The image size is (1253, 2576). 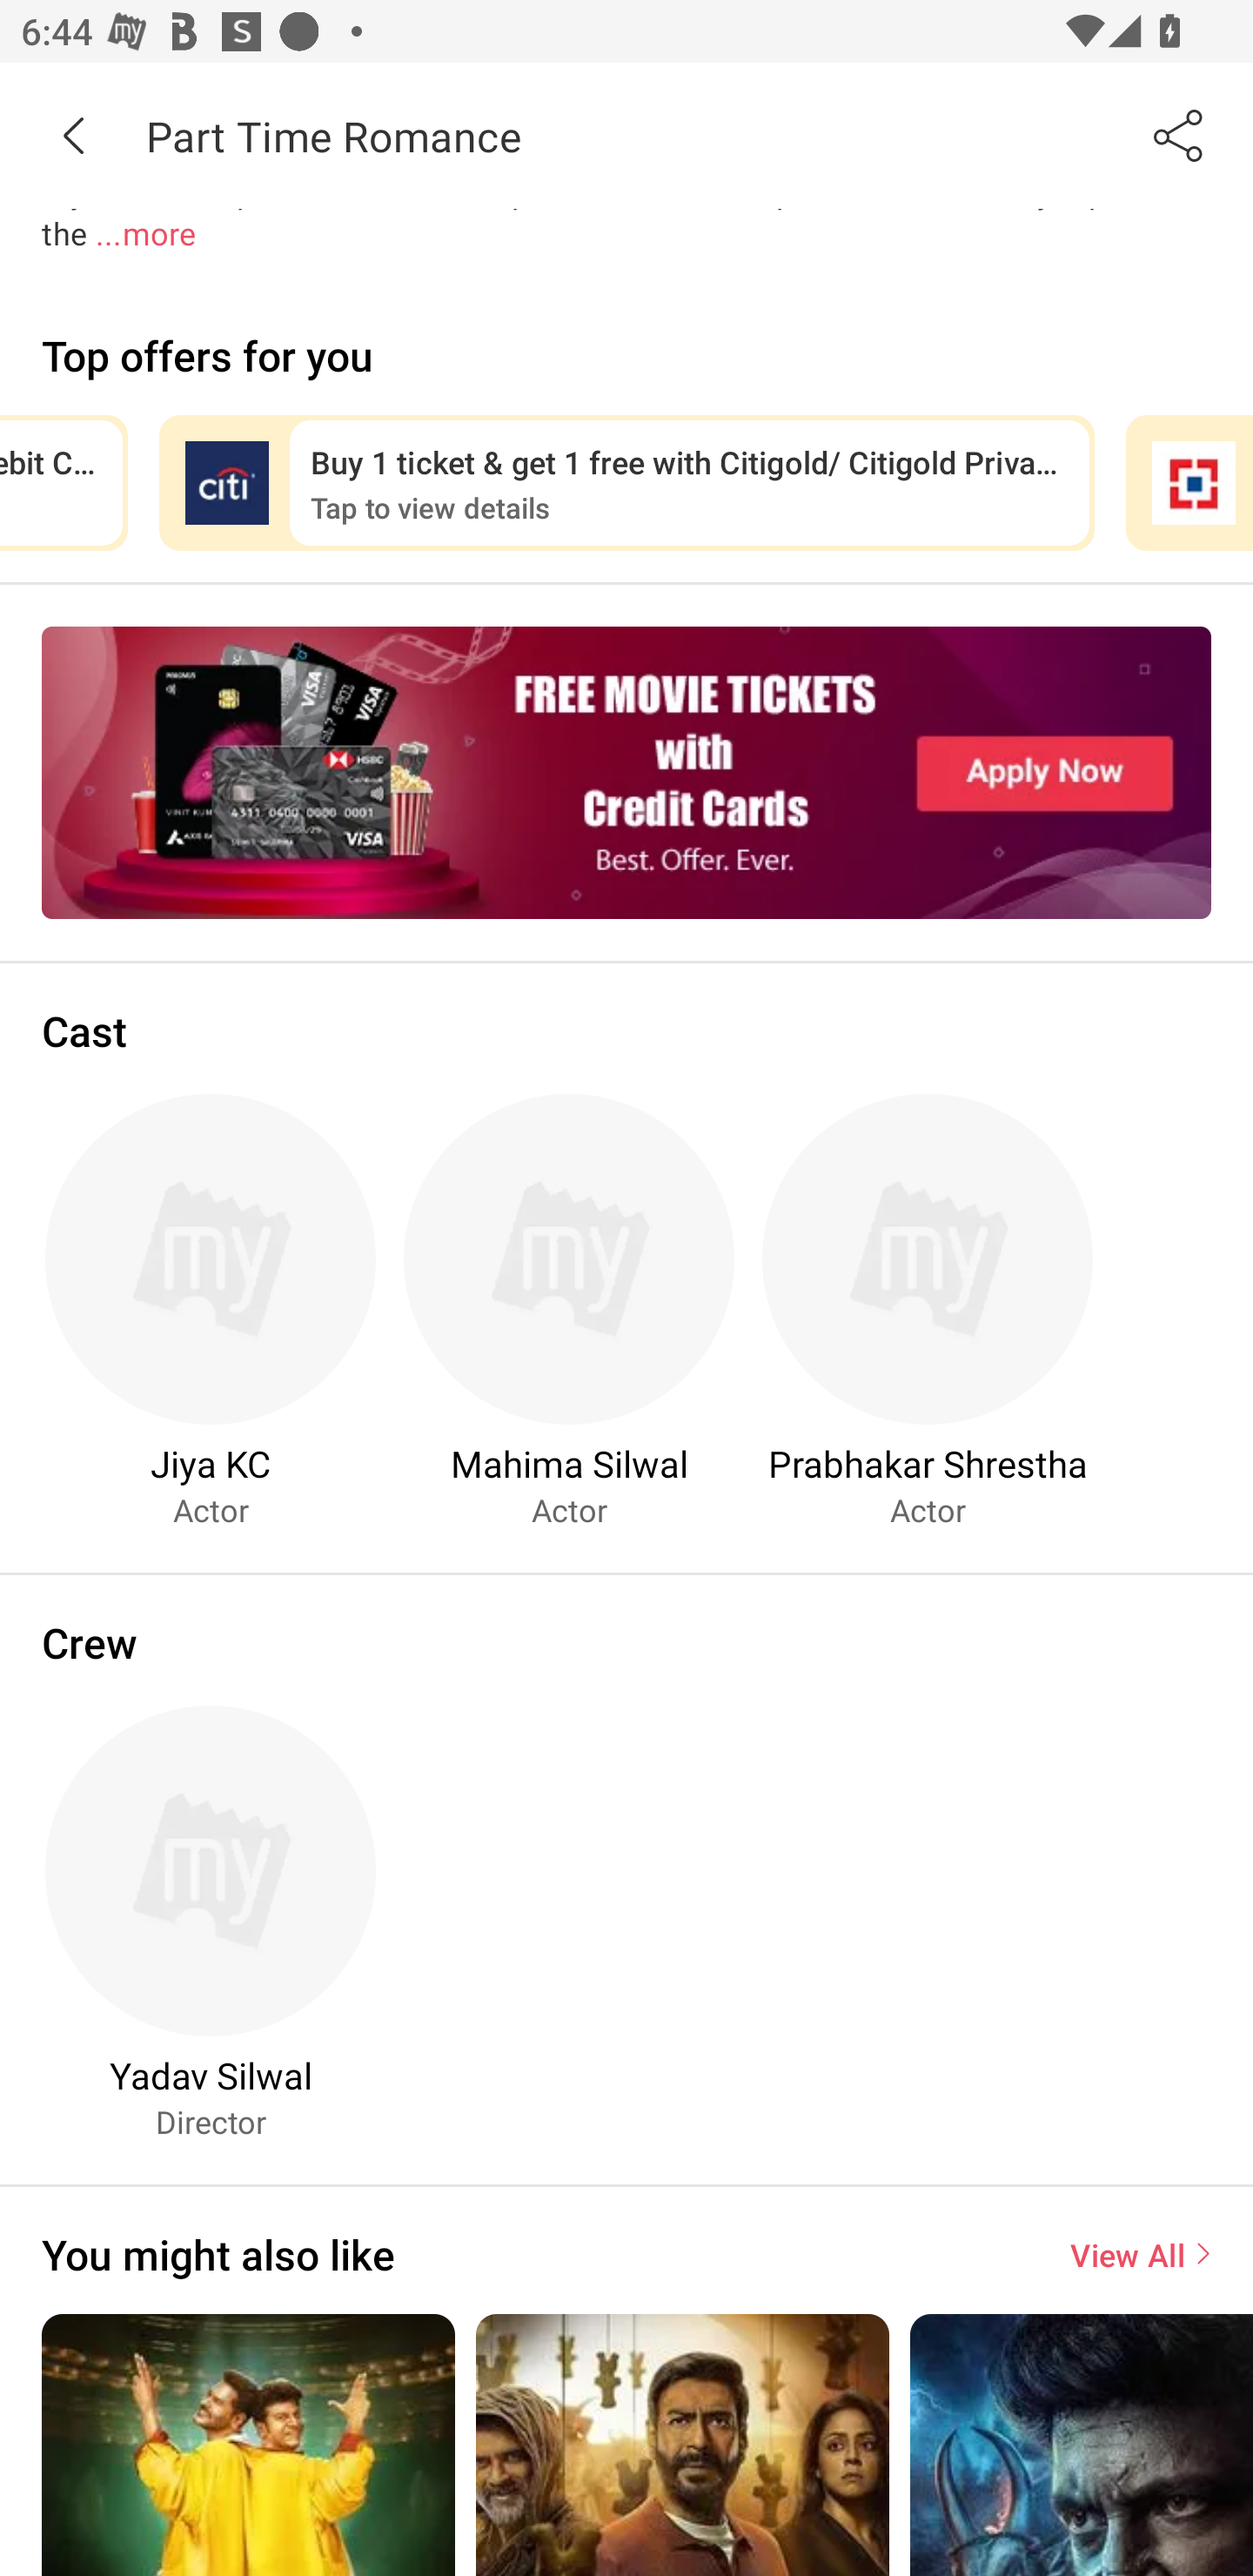 What do you see at coordinates (1180, 135) in the screenshot?
I see `Share` at bounding box center [1180, 135].